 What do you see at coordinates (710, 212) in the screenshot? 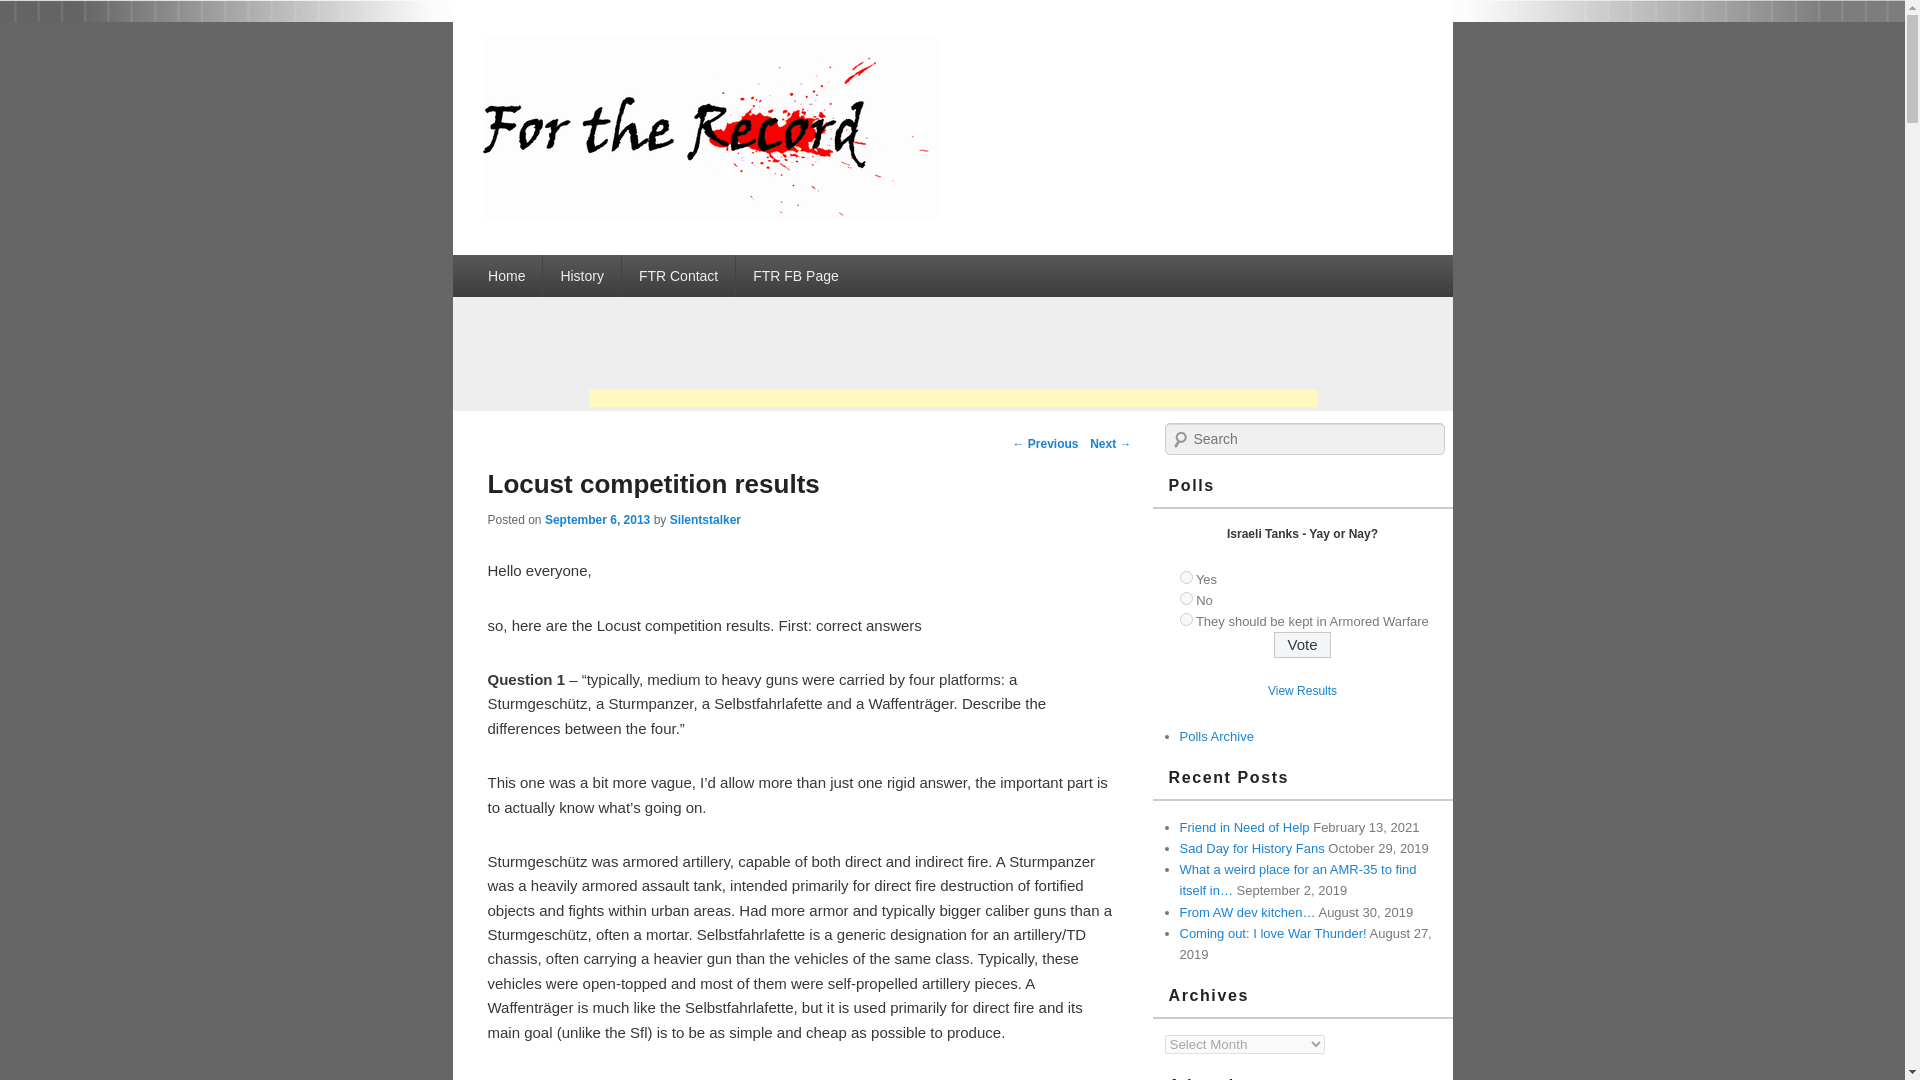
I see `For the Record` at bounding box center [710, 212].